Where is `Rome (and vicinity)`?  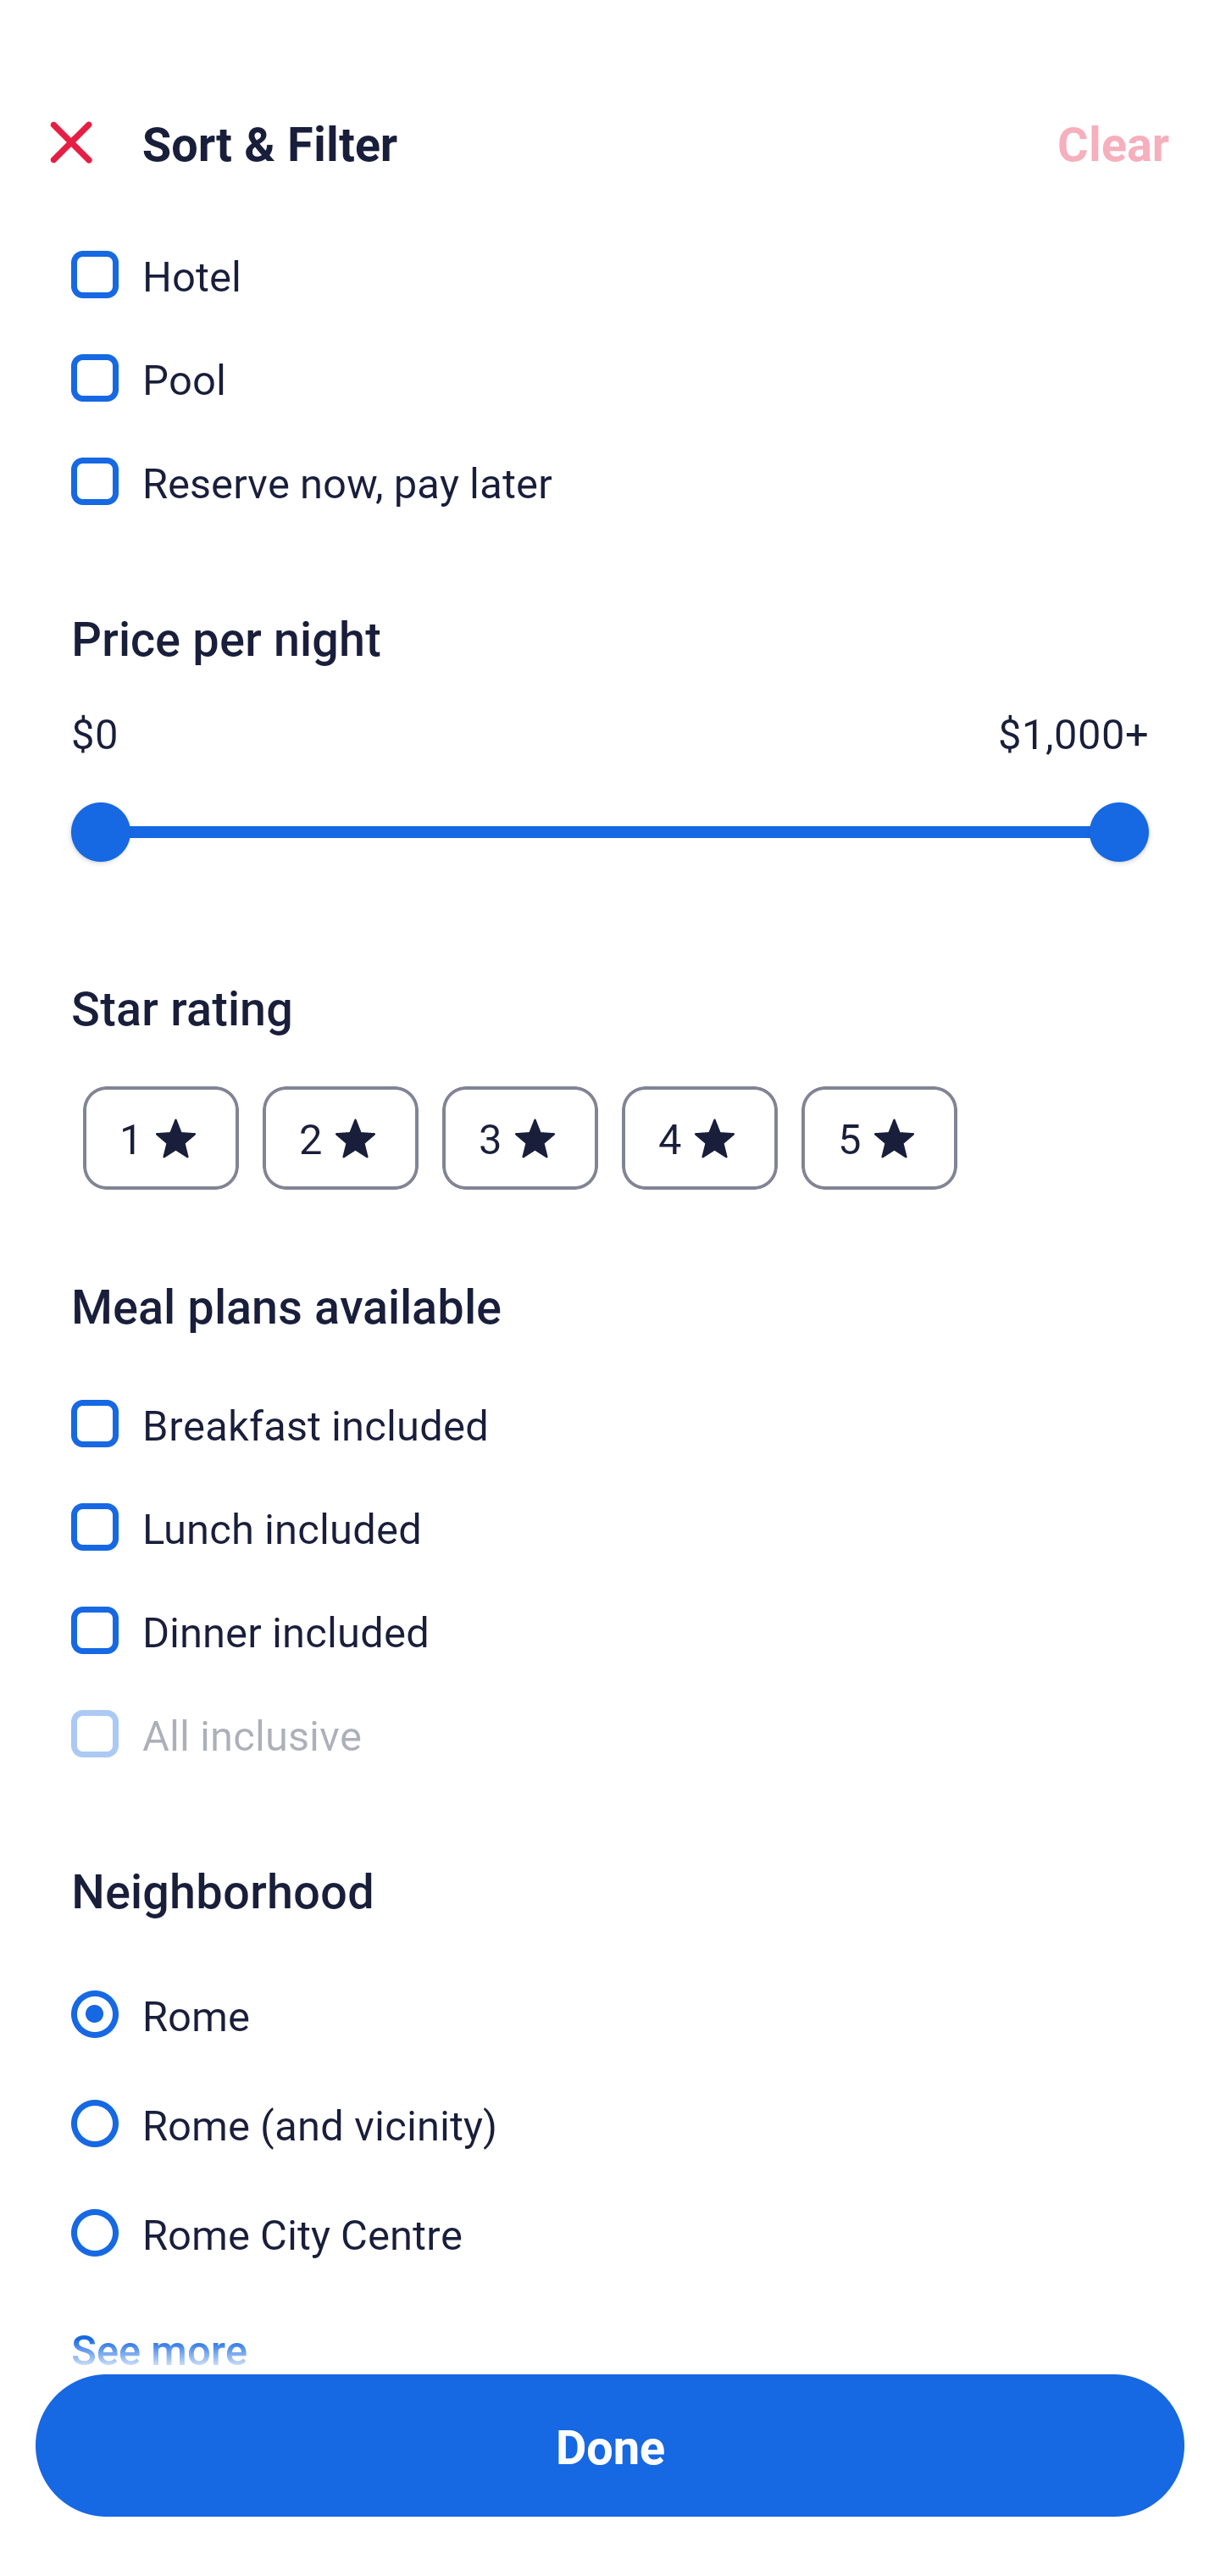 Rome (and vicinity) is located at coordinates (610, 2104).